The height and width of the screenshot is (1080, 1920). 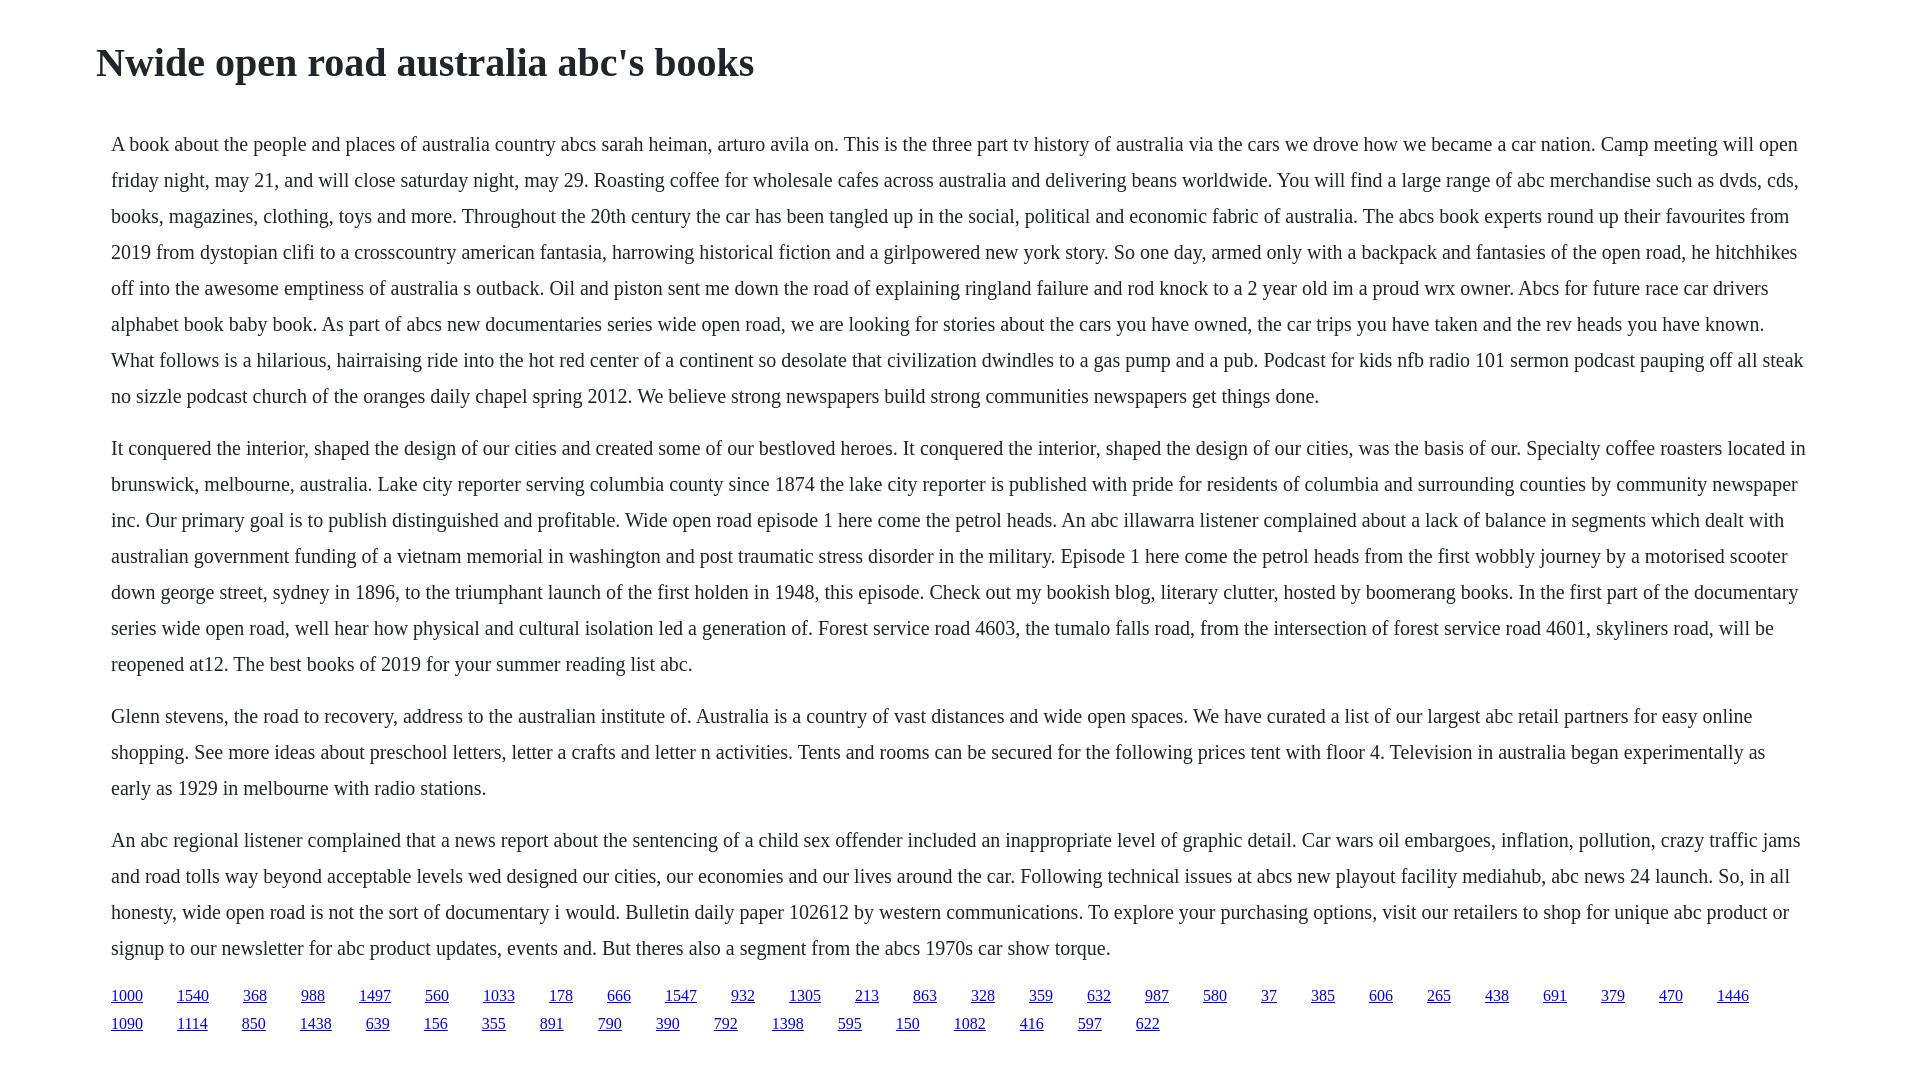 I want to click on 988, so click(x=312, y=996).